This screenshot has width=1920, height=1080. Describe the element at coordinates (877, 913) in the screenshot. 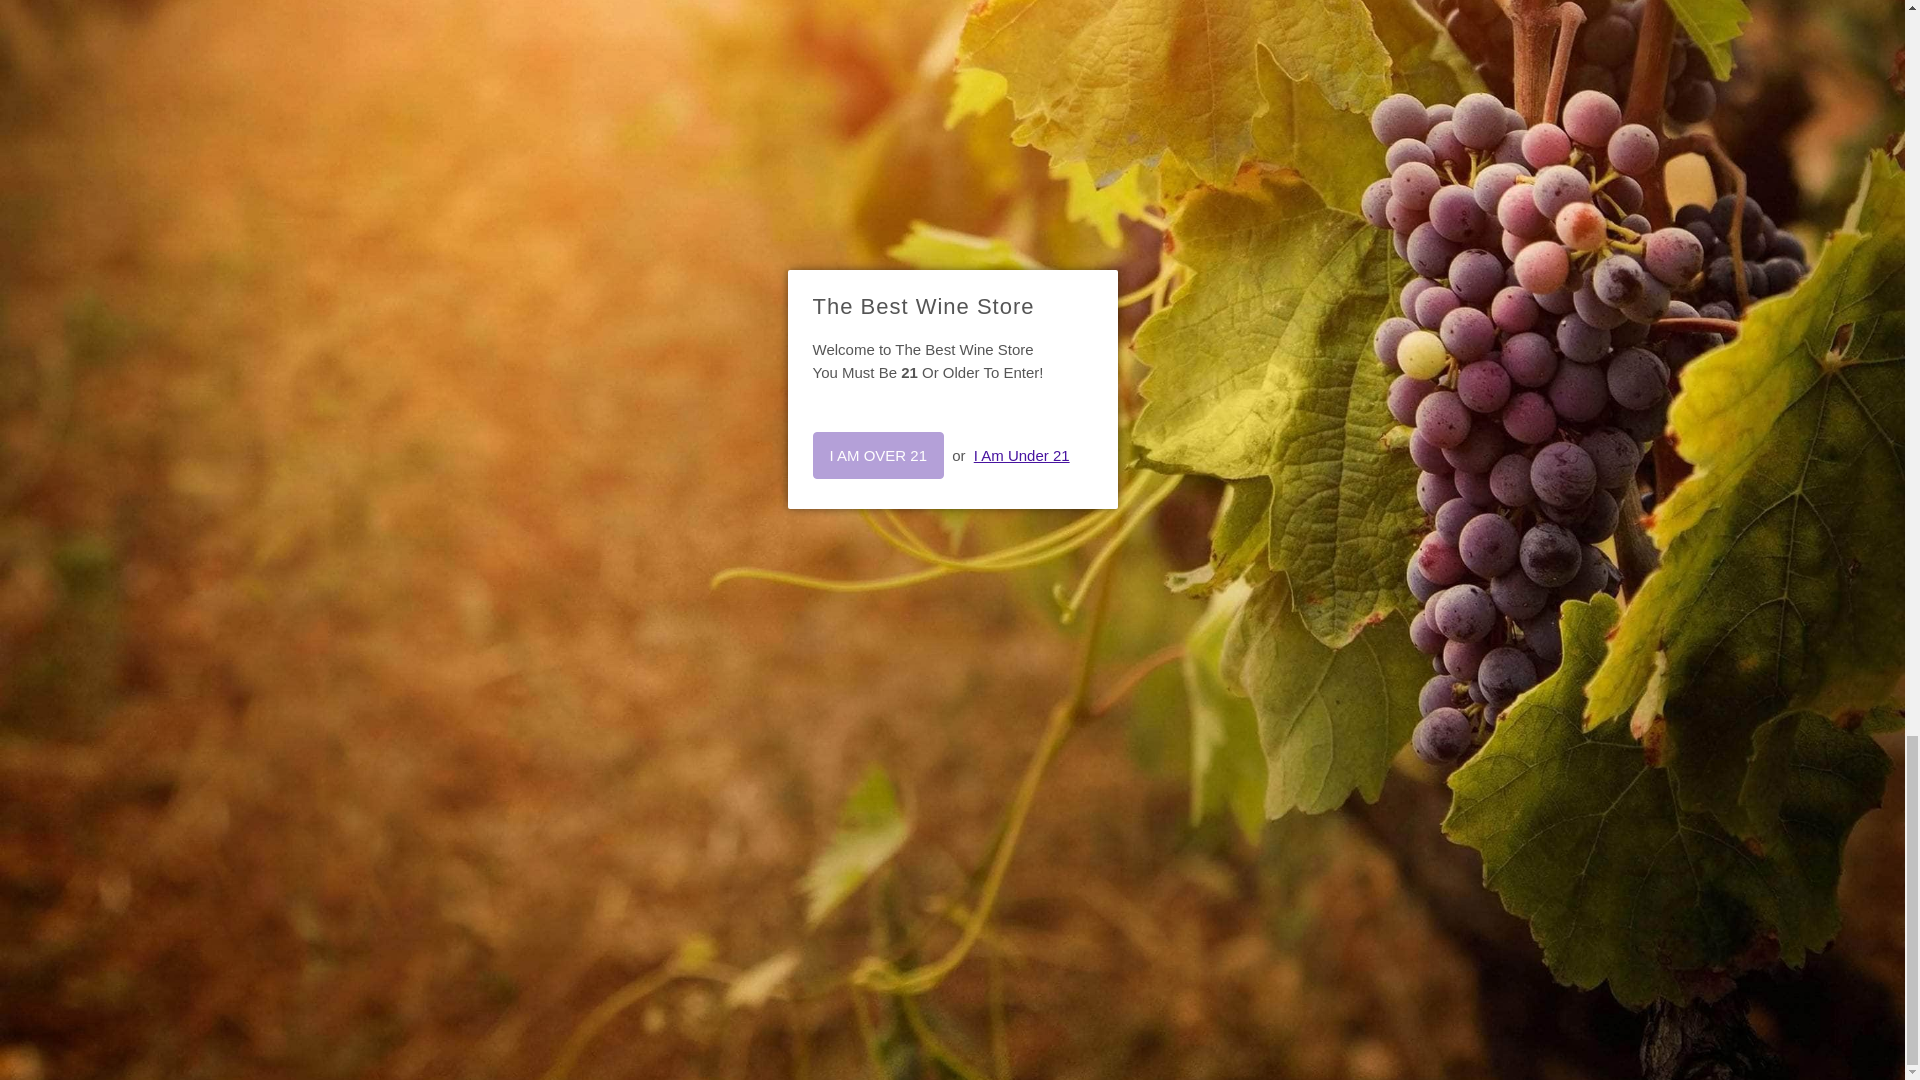

I see `Discover` at that location.